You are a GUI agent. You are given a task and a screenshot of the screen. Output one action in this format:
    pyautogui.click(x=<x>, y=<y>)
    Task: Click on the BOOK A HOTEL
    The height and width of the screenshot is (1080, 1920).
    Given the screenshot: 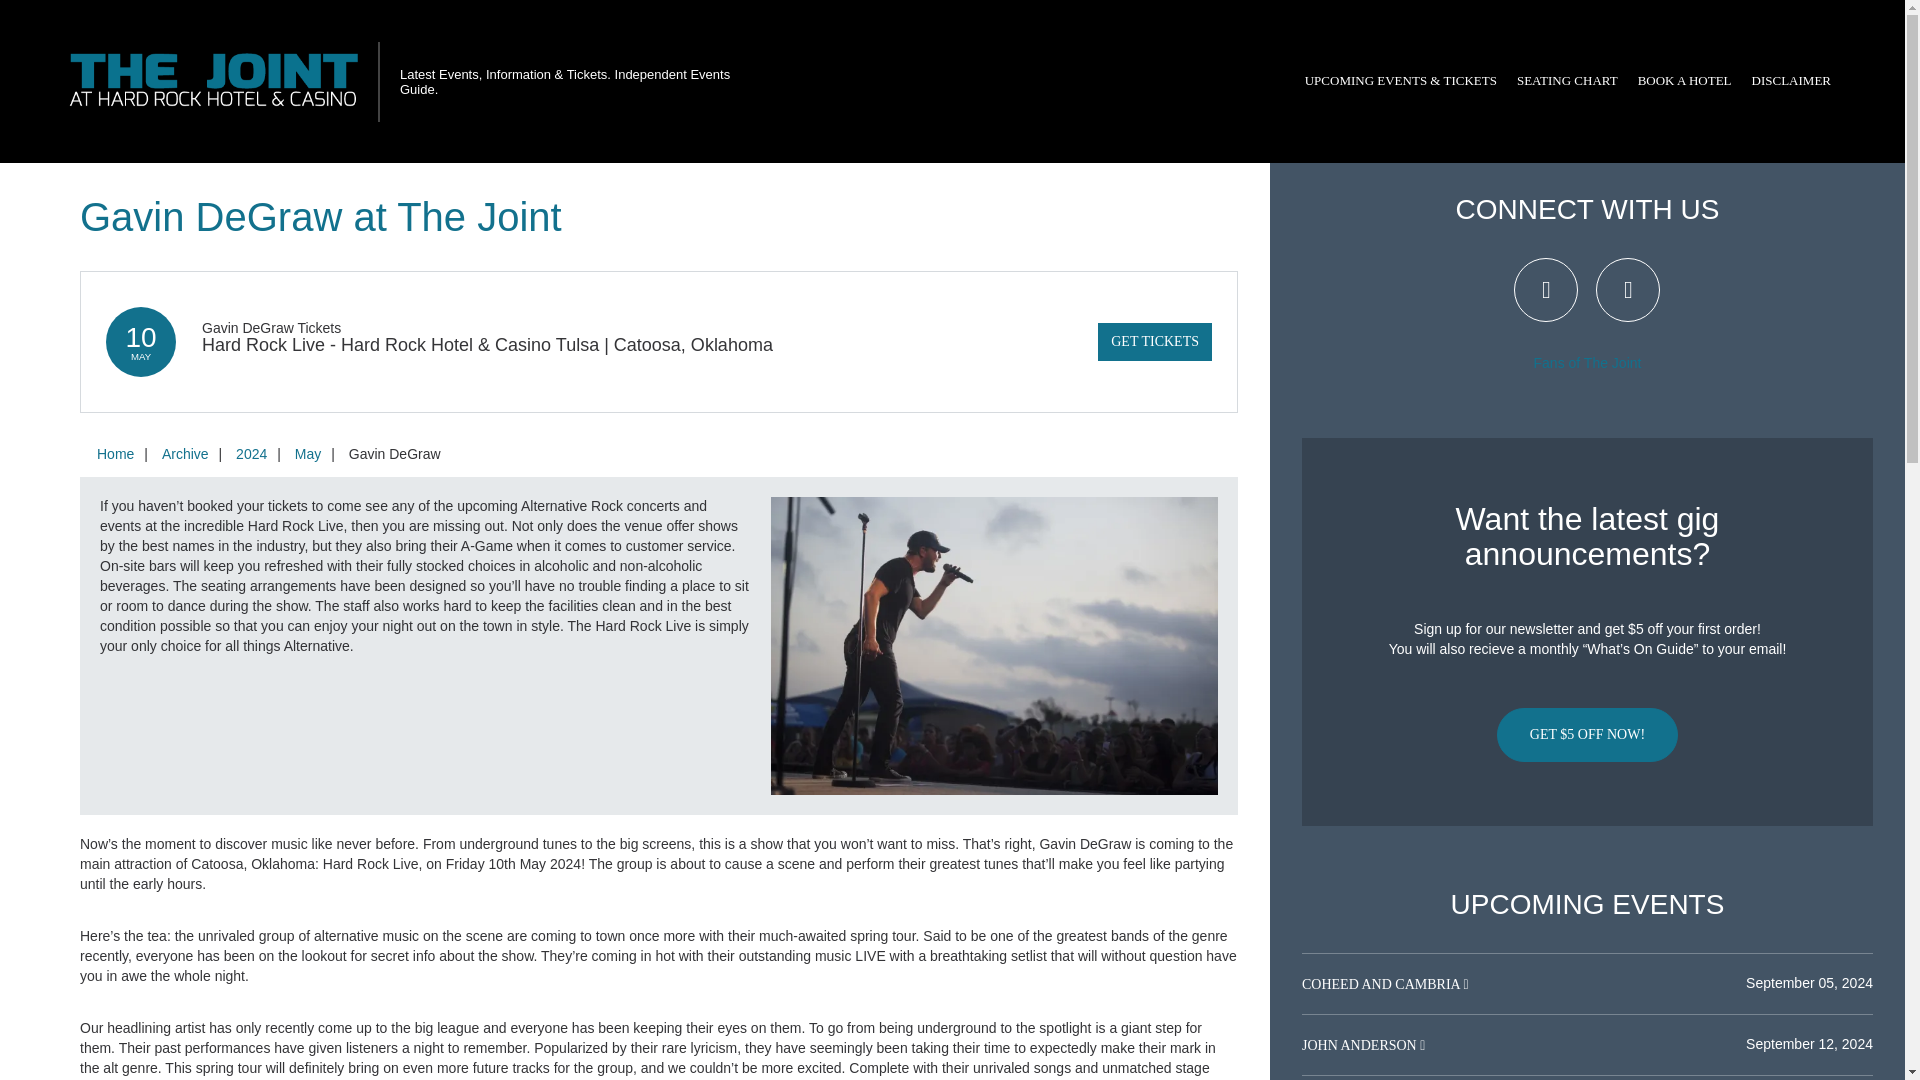 What is the action you would take?
    pyautogui.click(x=1684, y=81)
    